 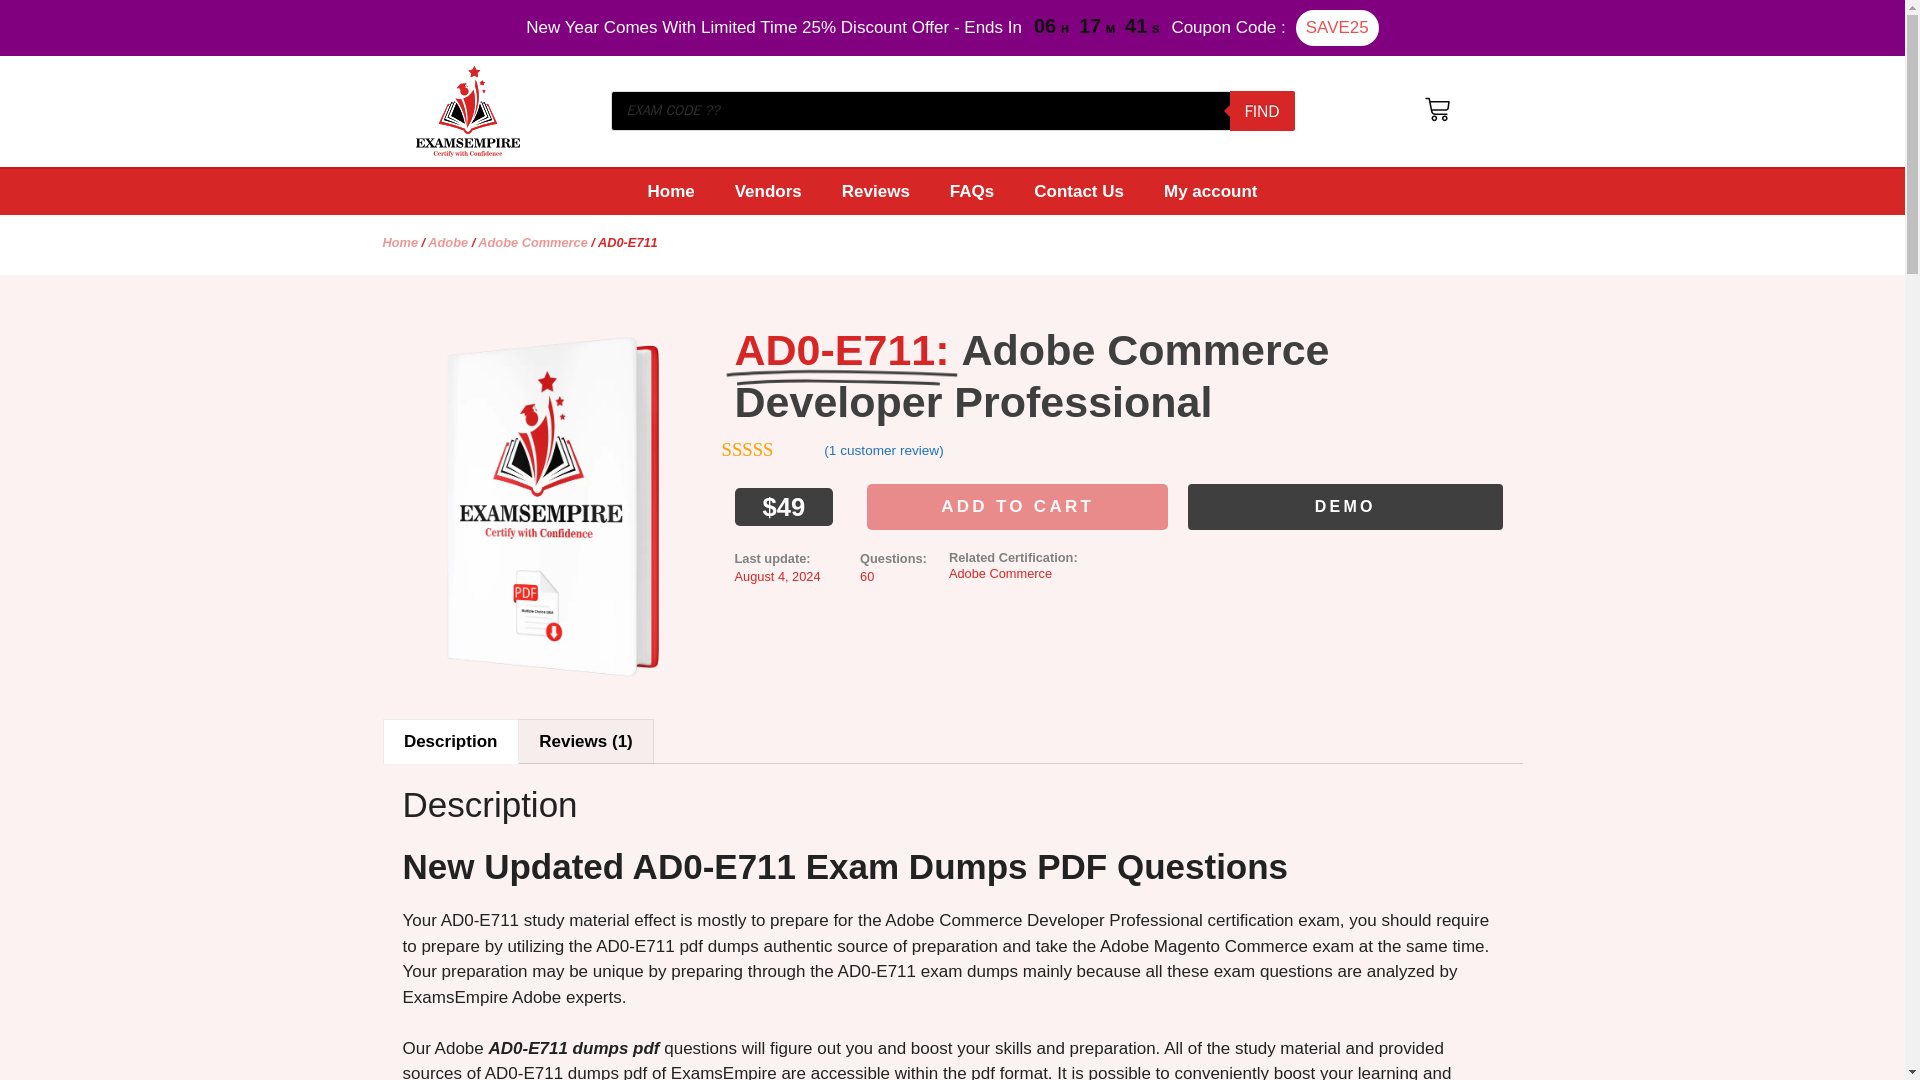 I want to click on Adobe Commerce, so click(x=532, y=242).